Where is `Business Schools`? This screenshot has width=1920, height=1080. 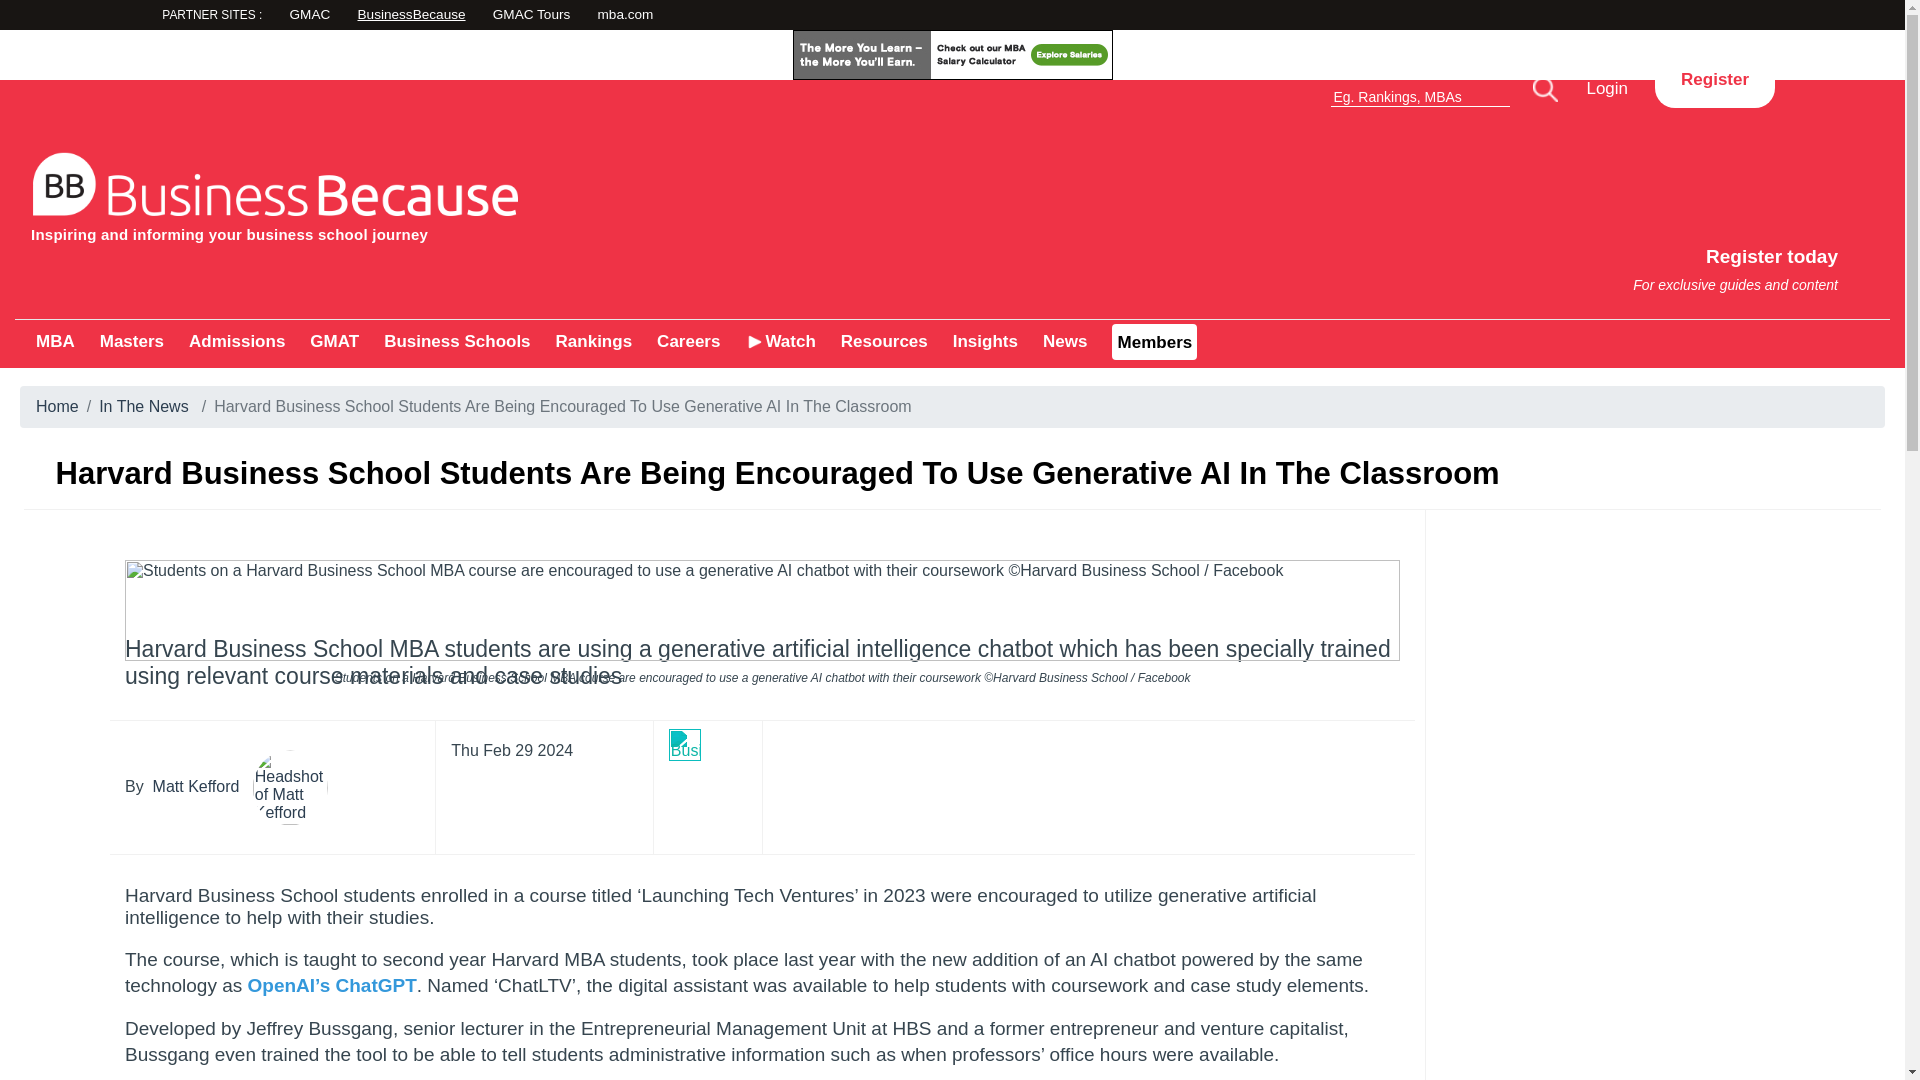
Business Schools is located at coordinates (736, 16).